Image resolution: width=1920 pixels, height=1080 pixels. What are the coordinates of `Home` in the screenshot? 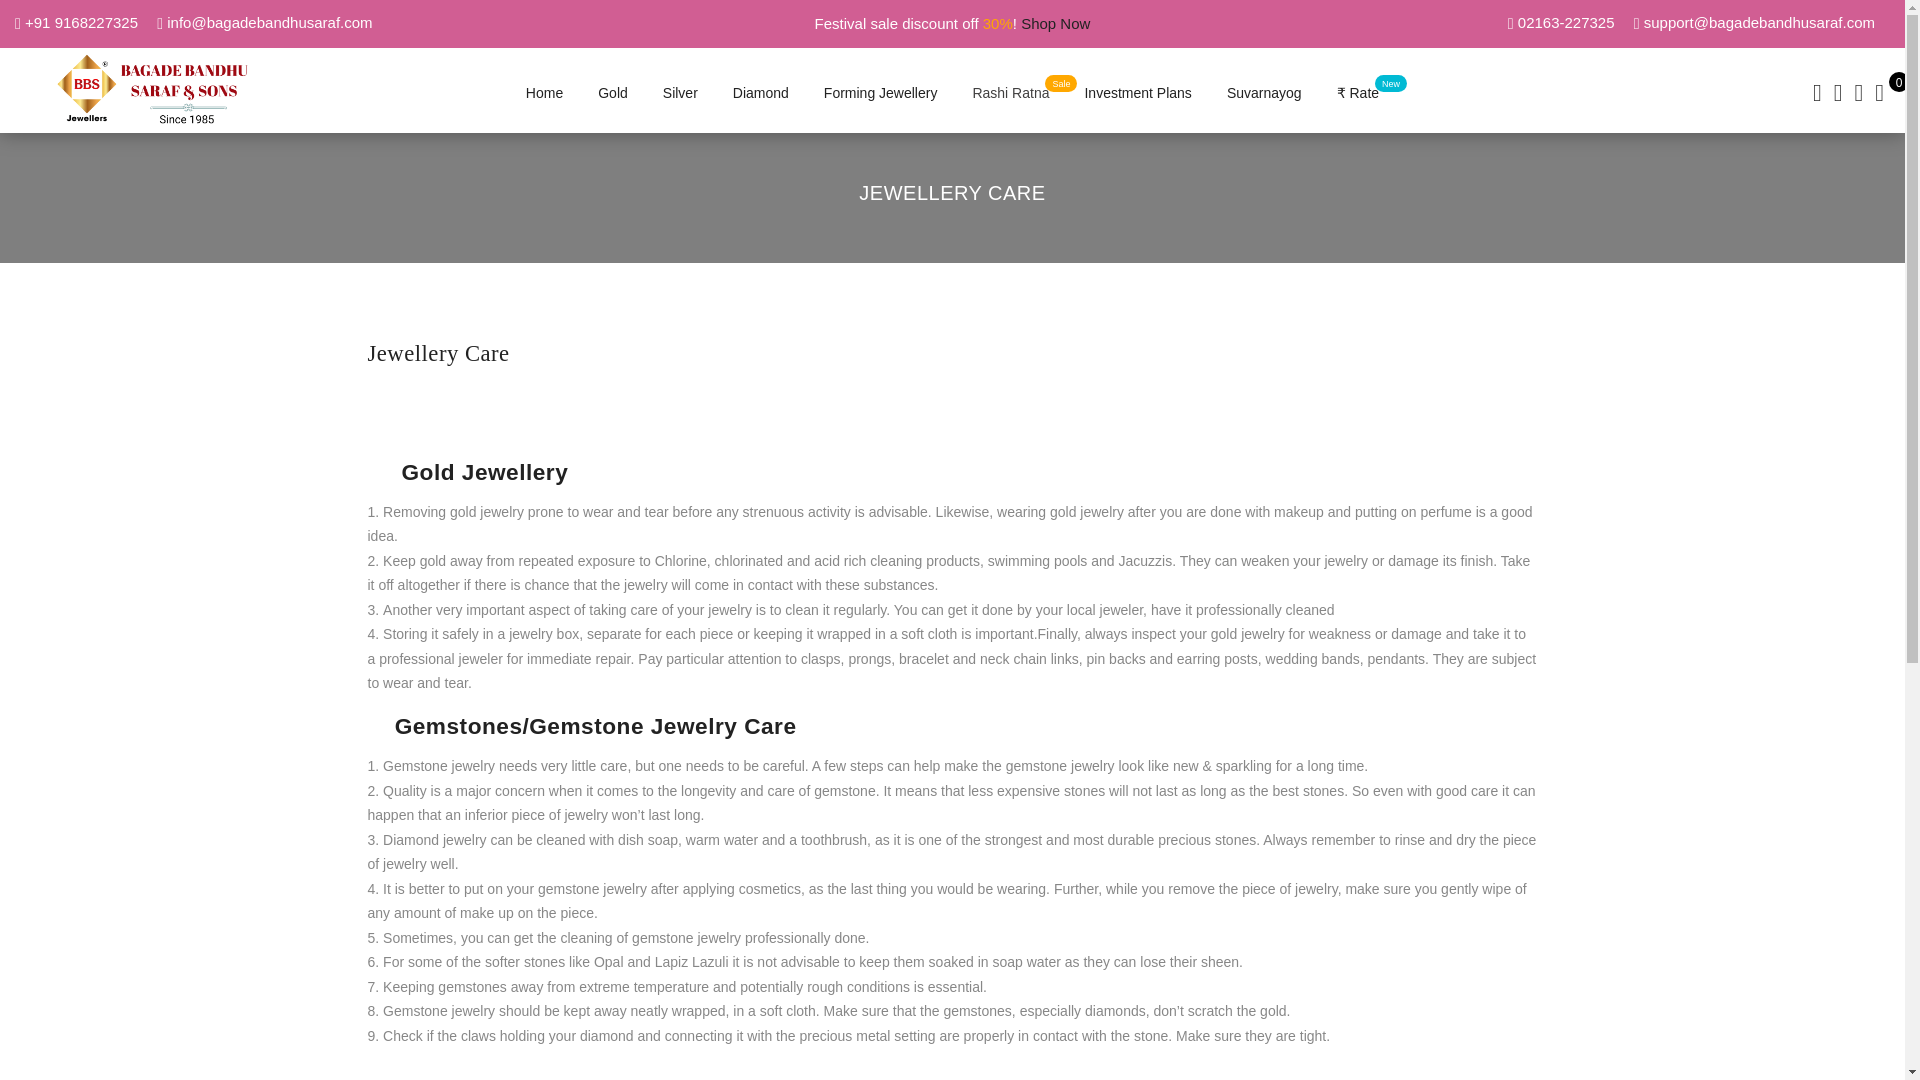 It's located at (544, 93).